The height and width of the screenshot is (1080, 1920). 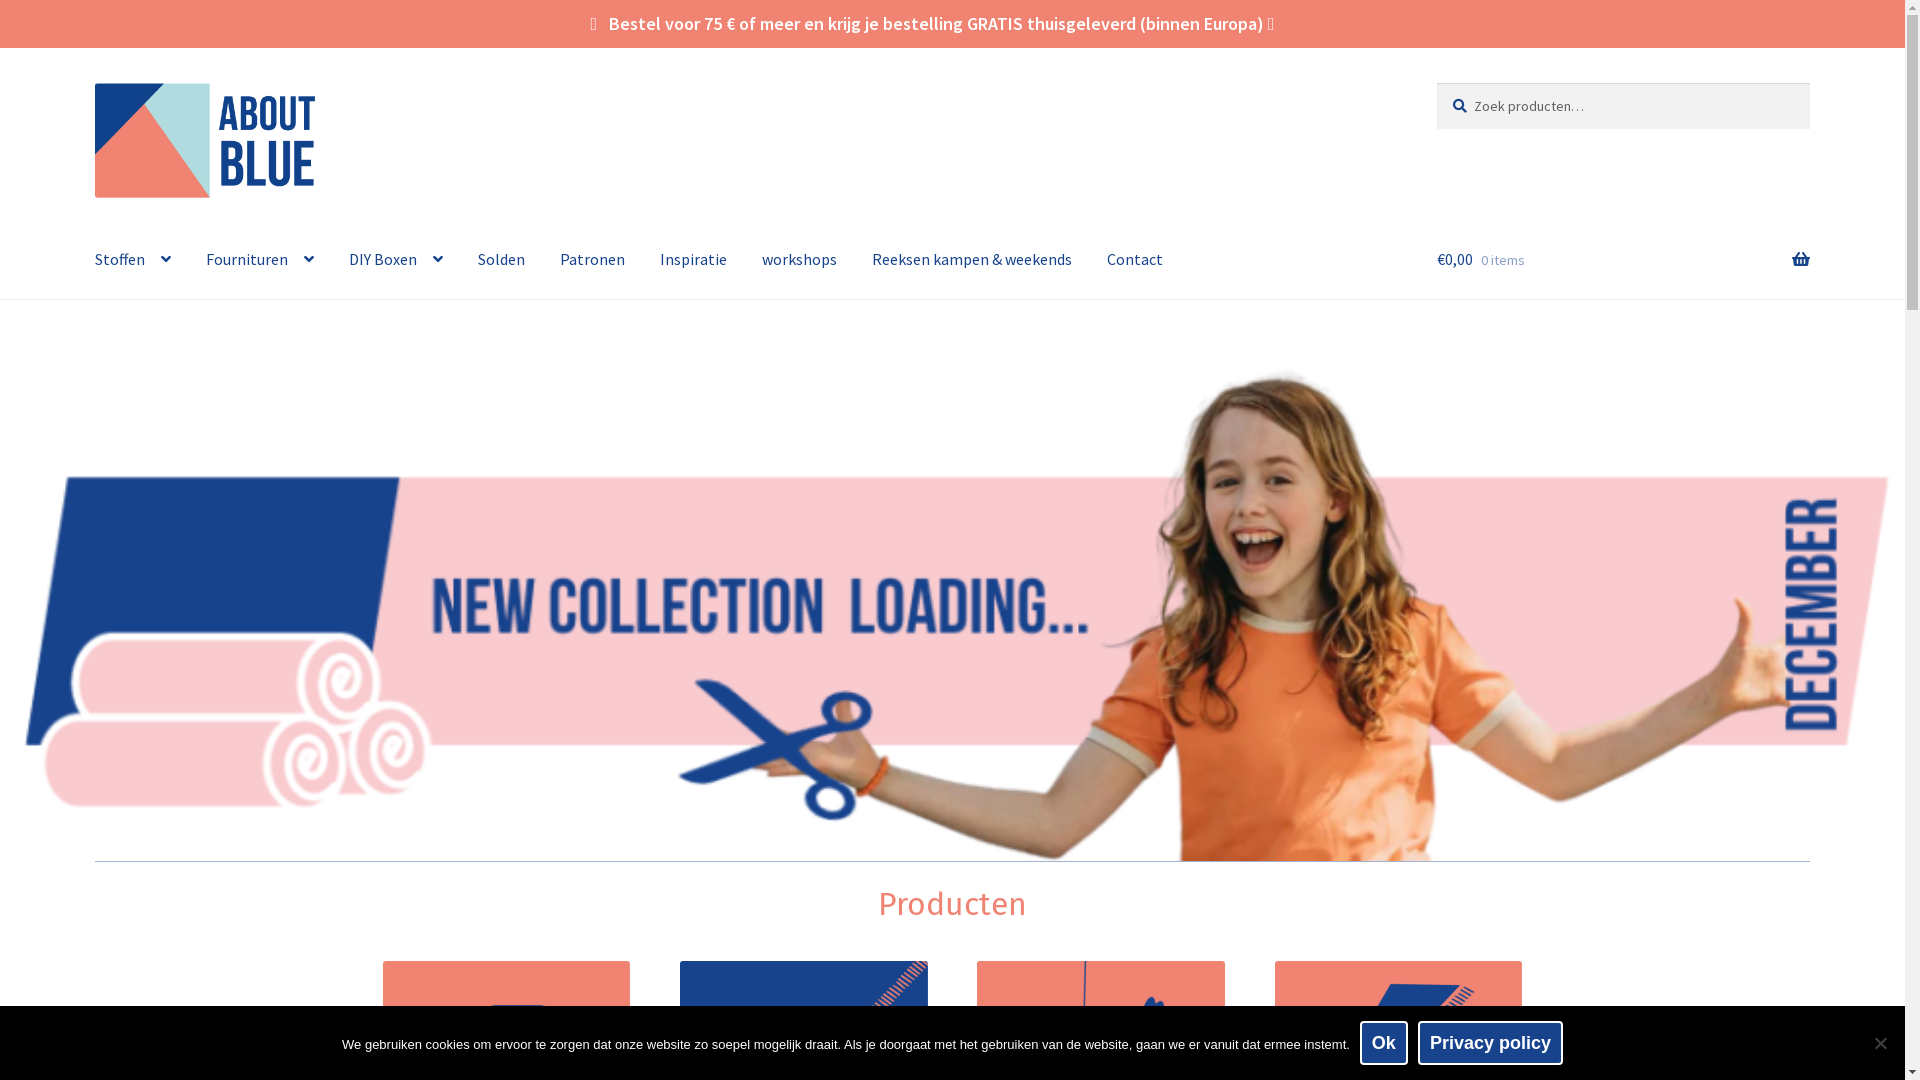 I want to click on Patronen, so click(x=592, y=260).